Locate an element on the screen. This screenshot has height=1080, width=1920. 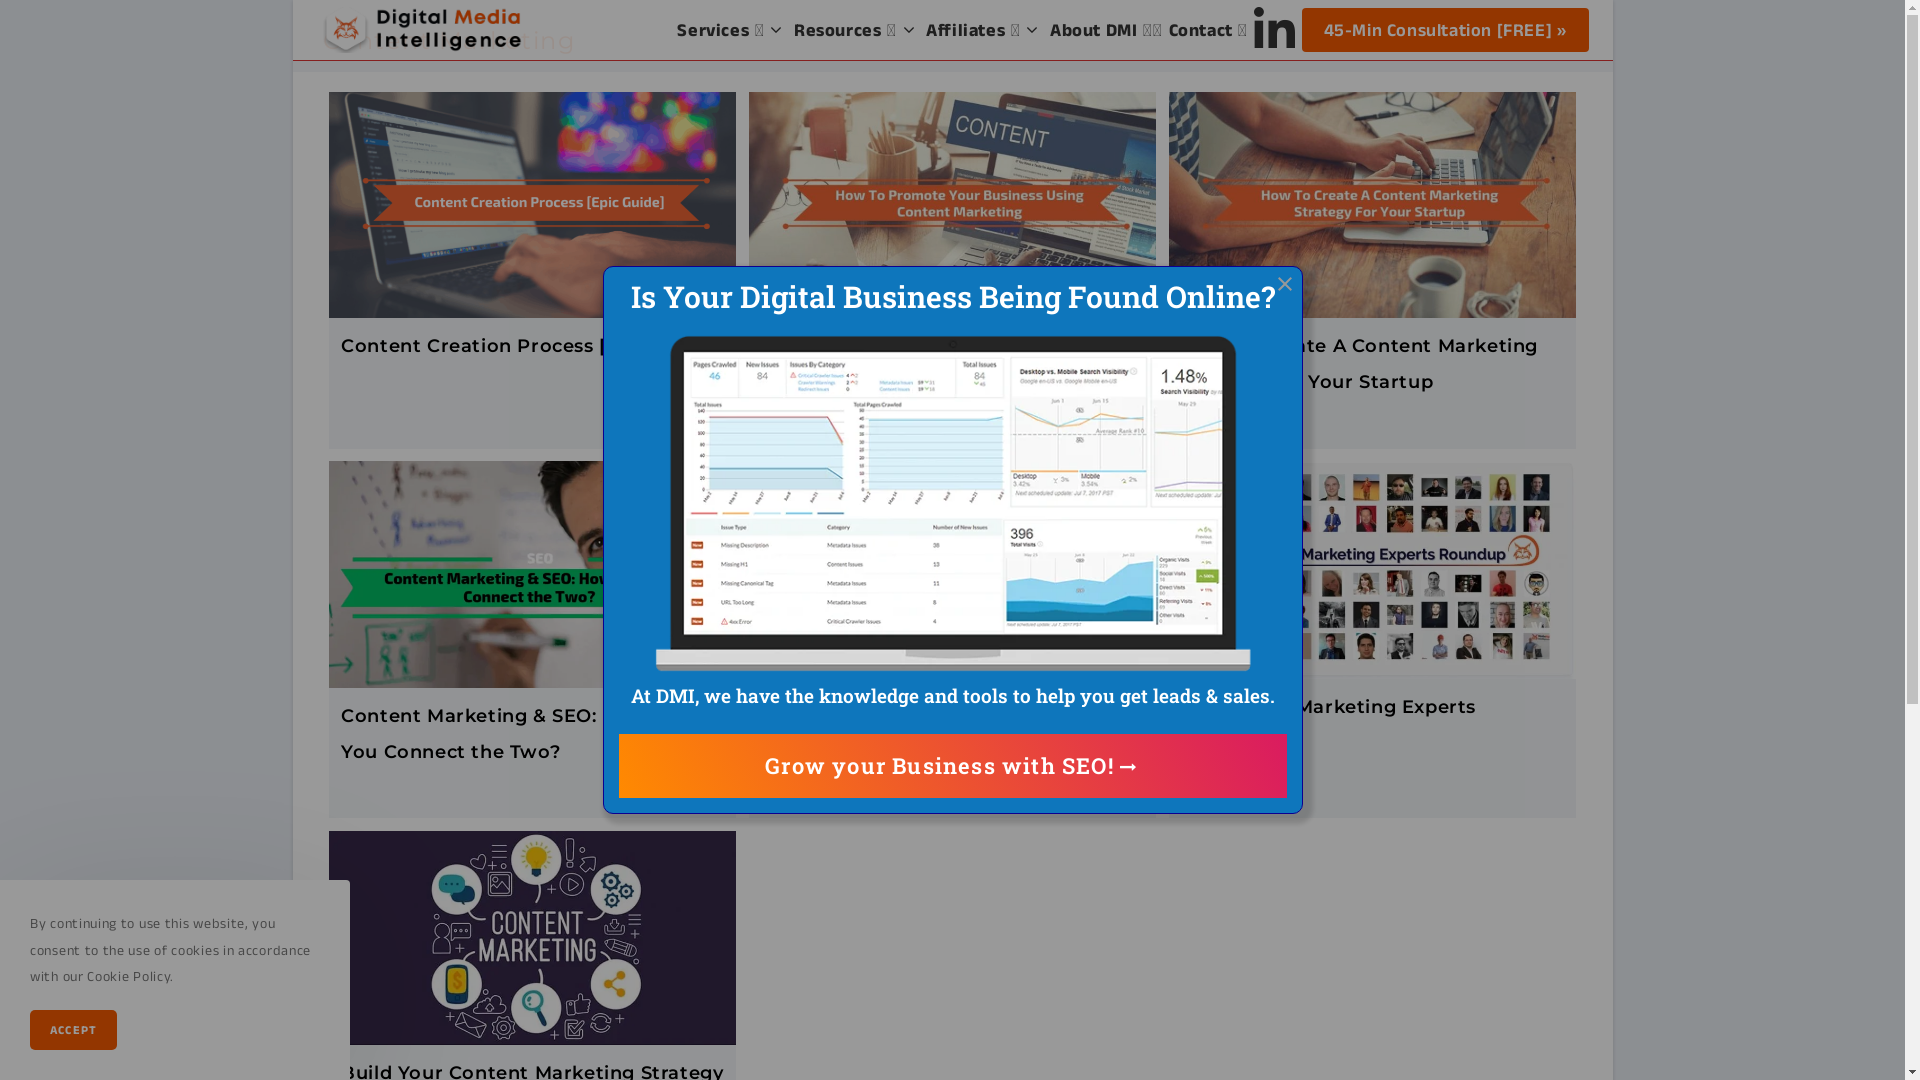
ACCEPT is located at coordinates (74, 1030).